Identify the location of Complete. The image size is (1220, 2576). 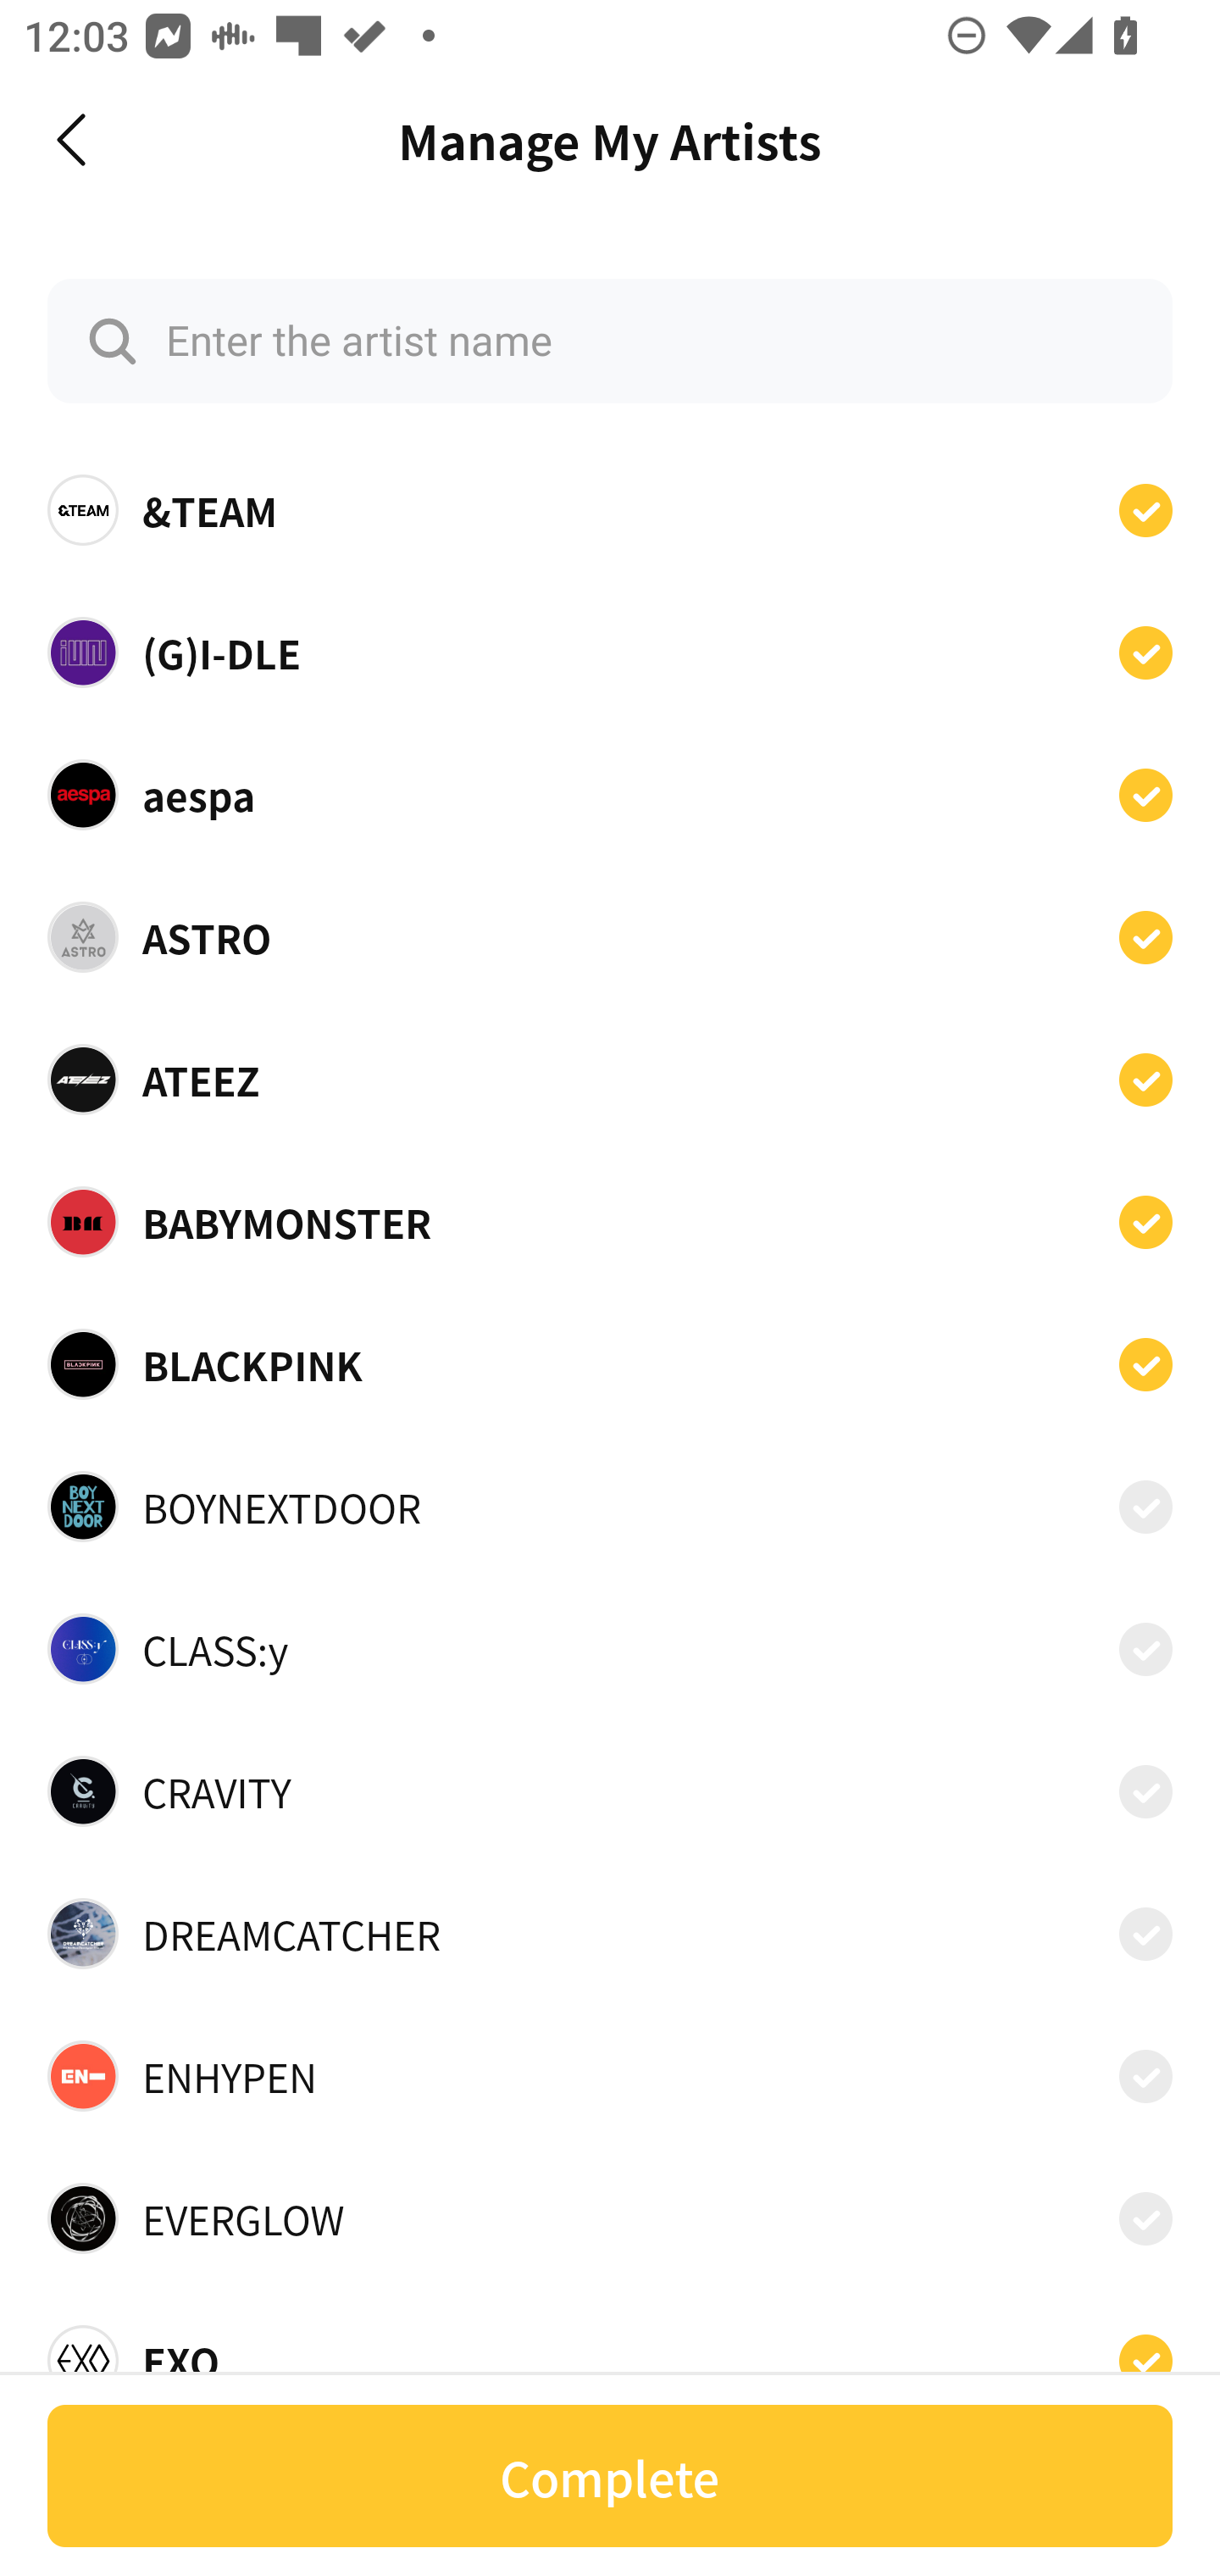
(610, 2476).